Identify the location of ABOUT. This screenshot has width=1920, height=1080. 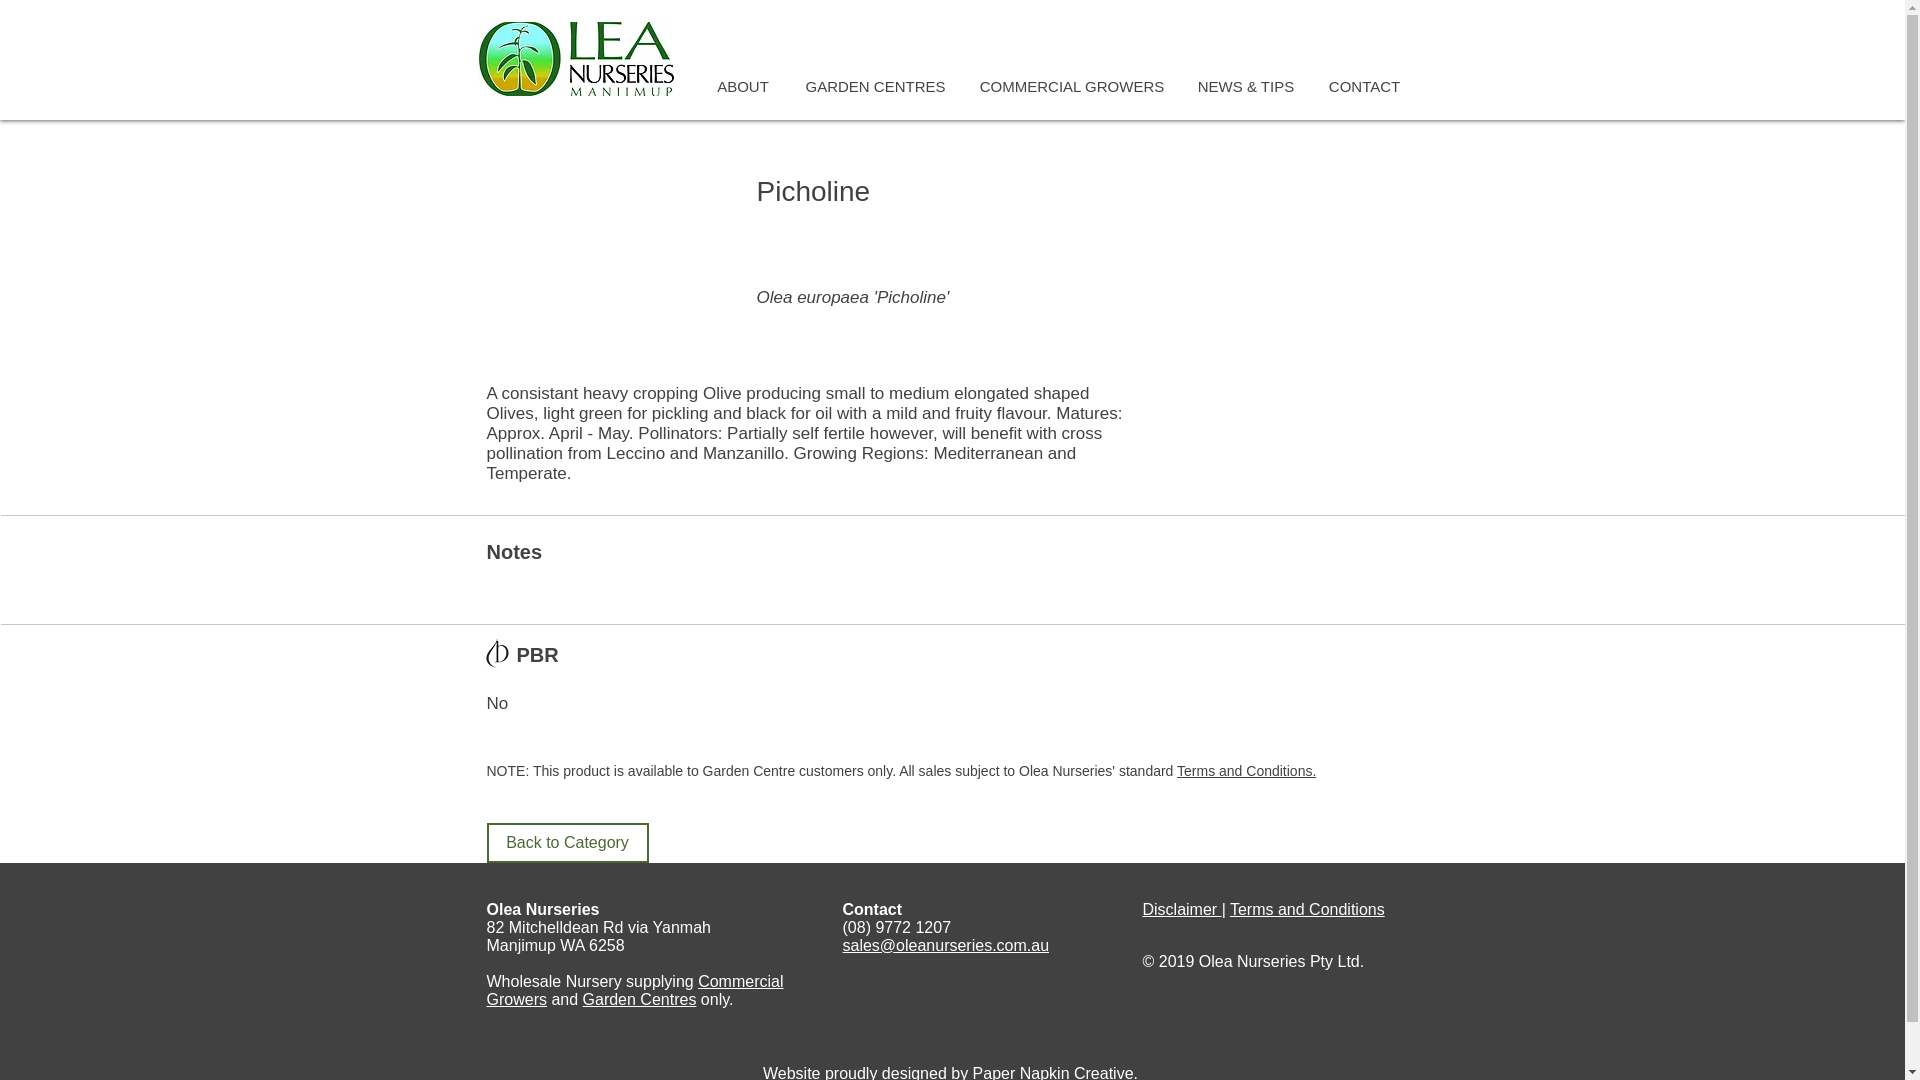
(744, 86).